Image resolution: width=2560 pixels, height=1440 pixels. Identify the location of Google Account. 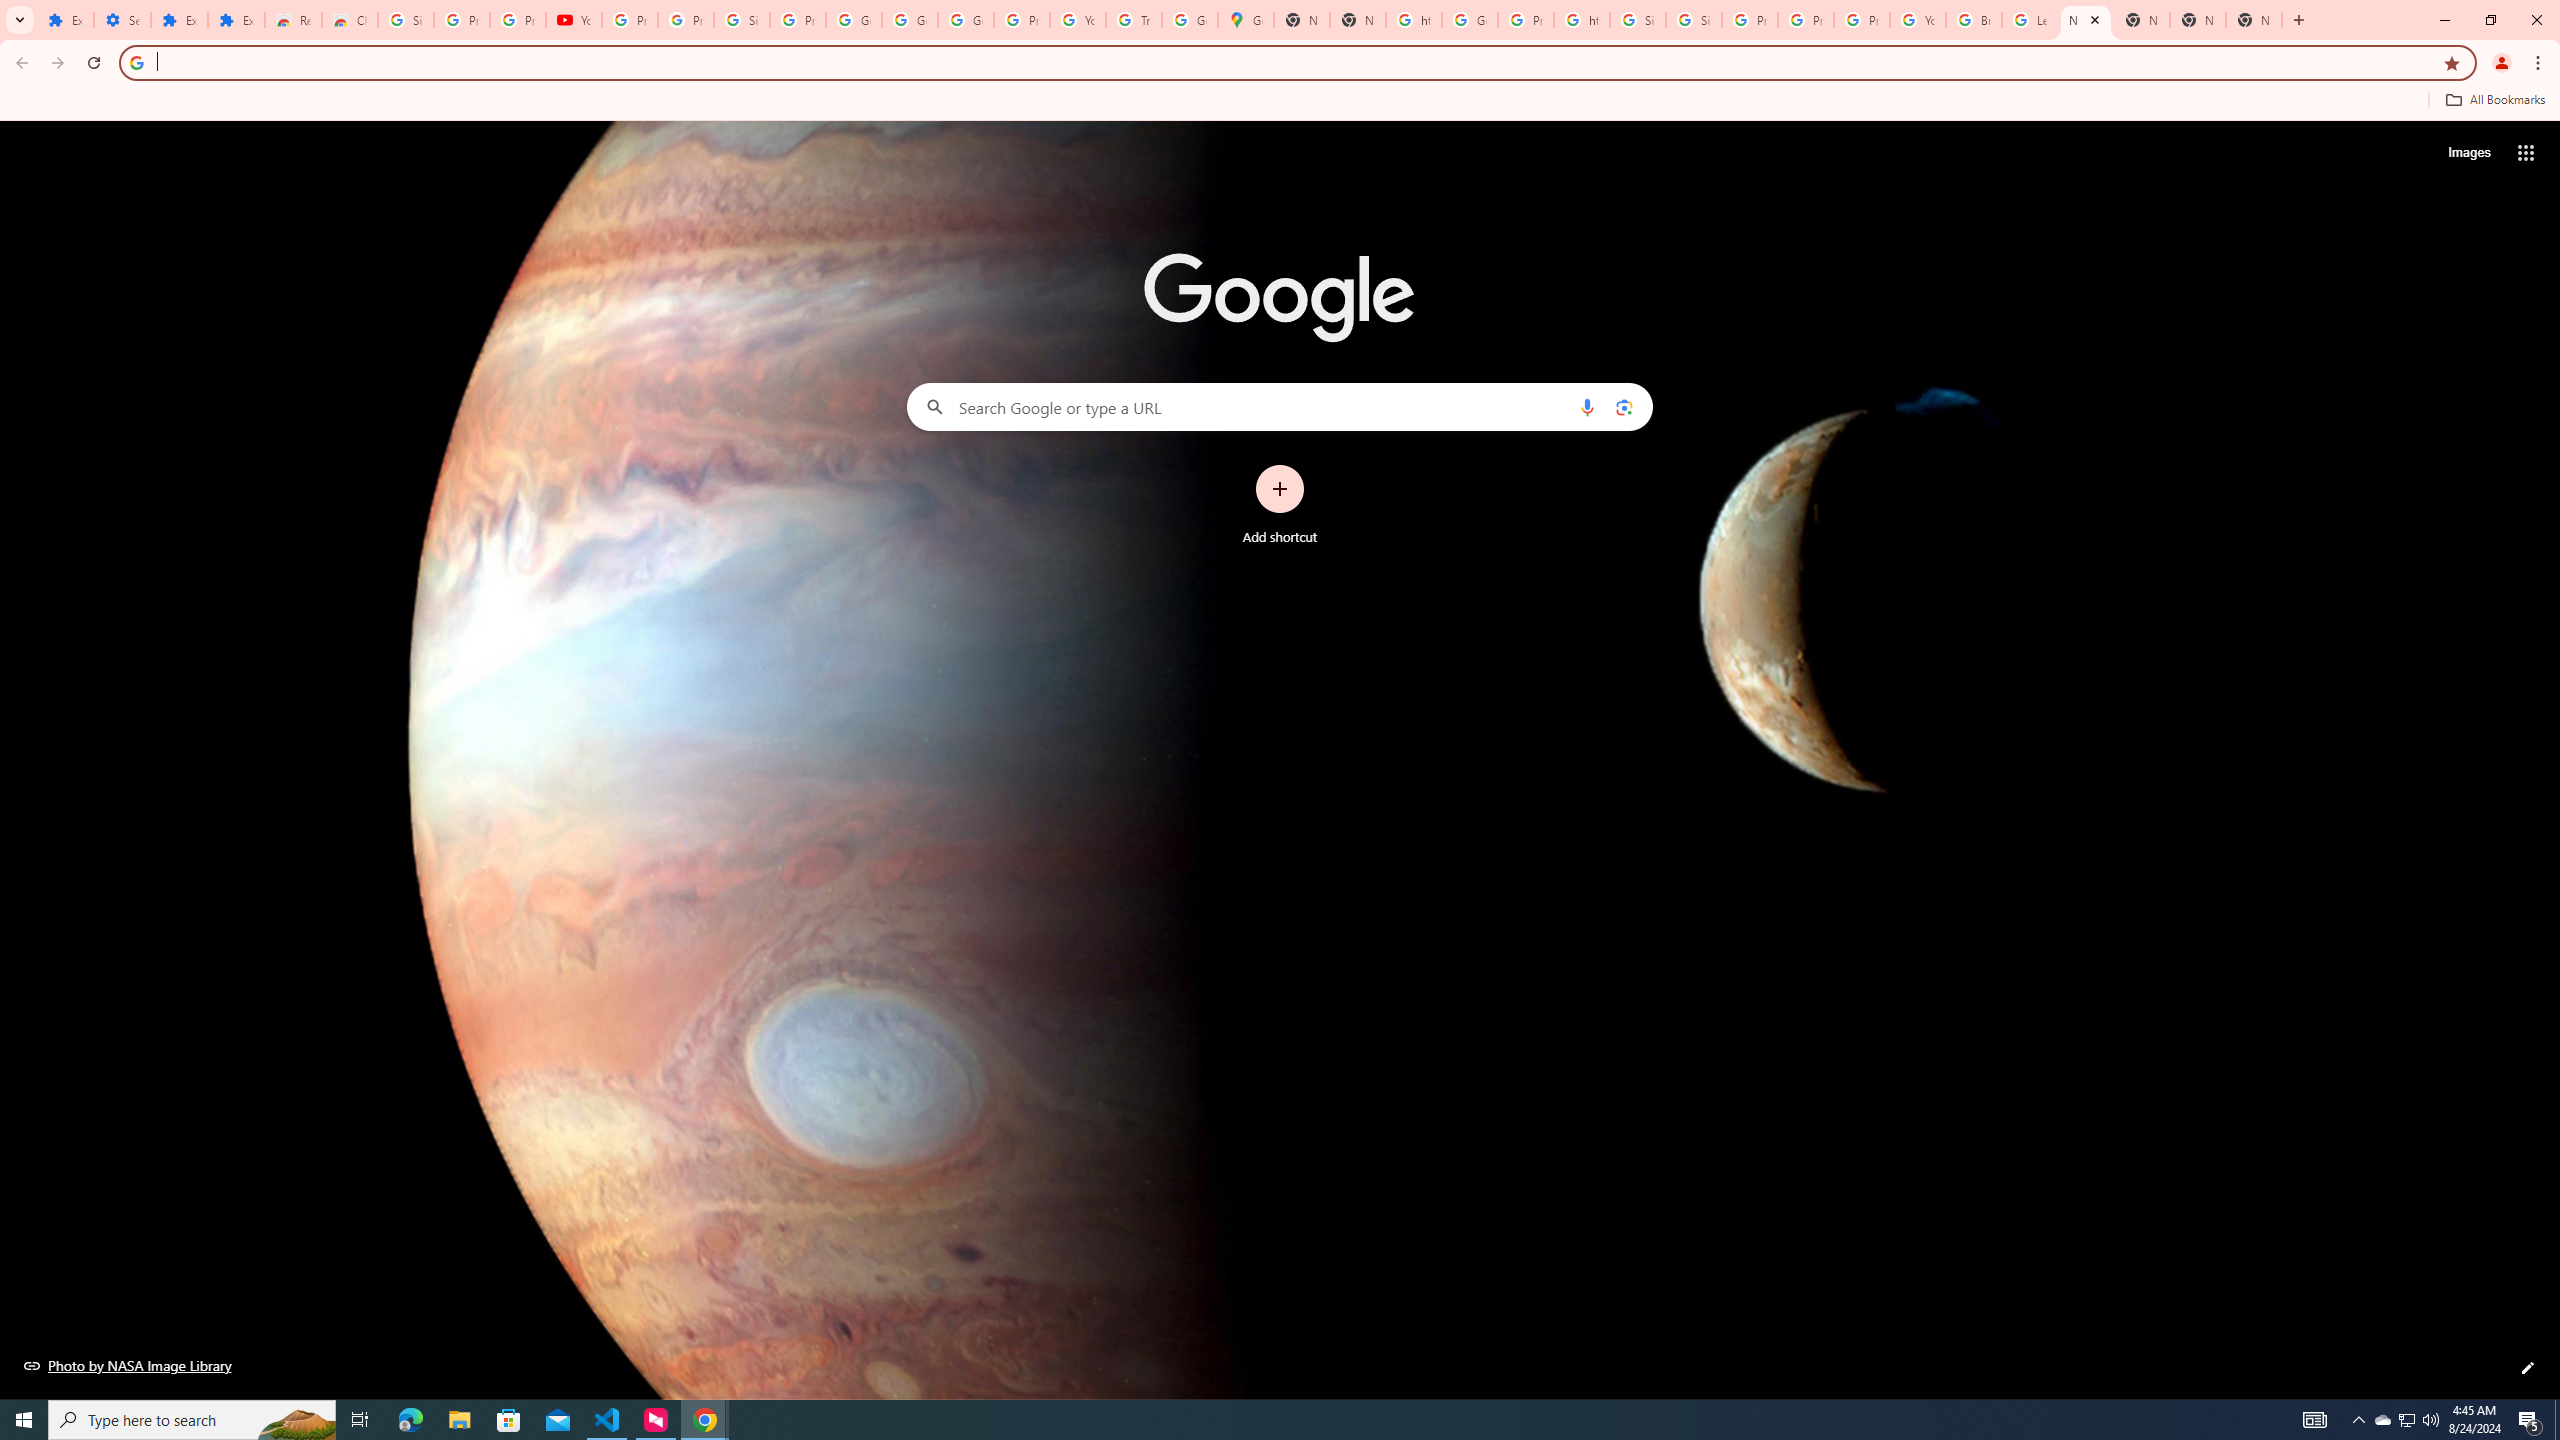
(910, 20).